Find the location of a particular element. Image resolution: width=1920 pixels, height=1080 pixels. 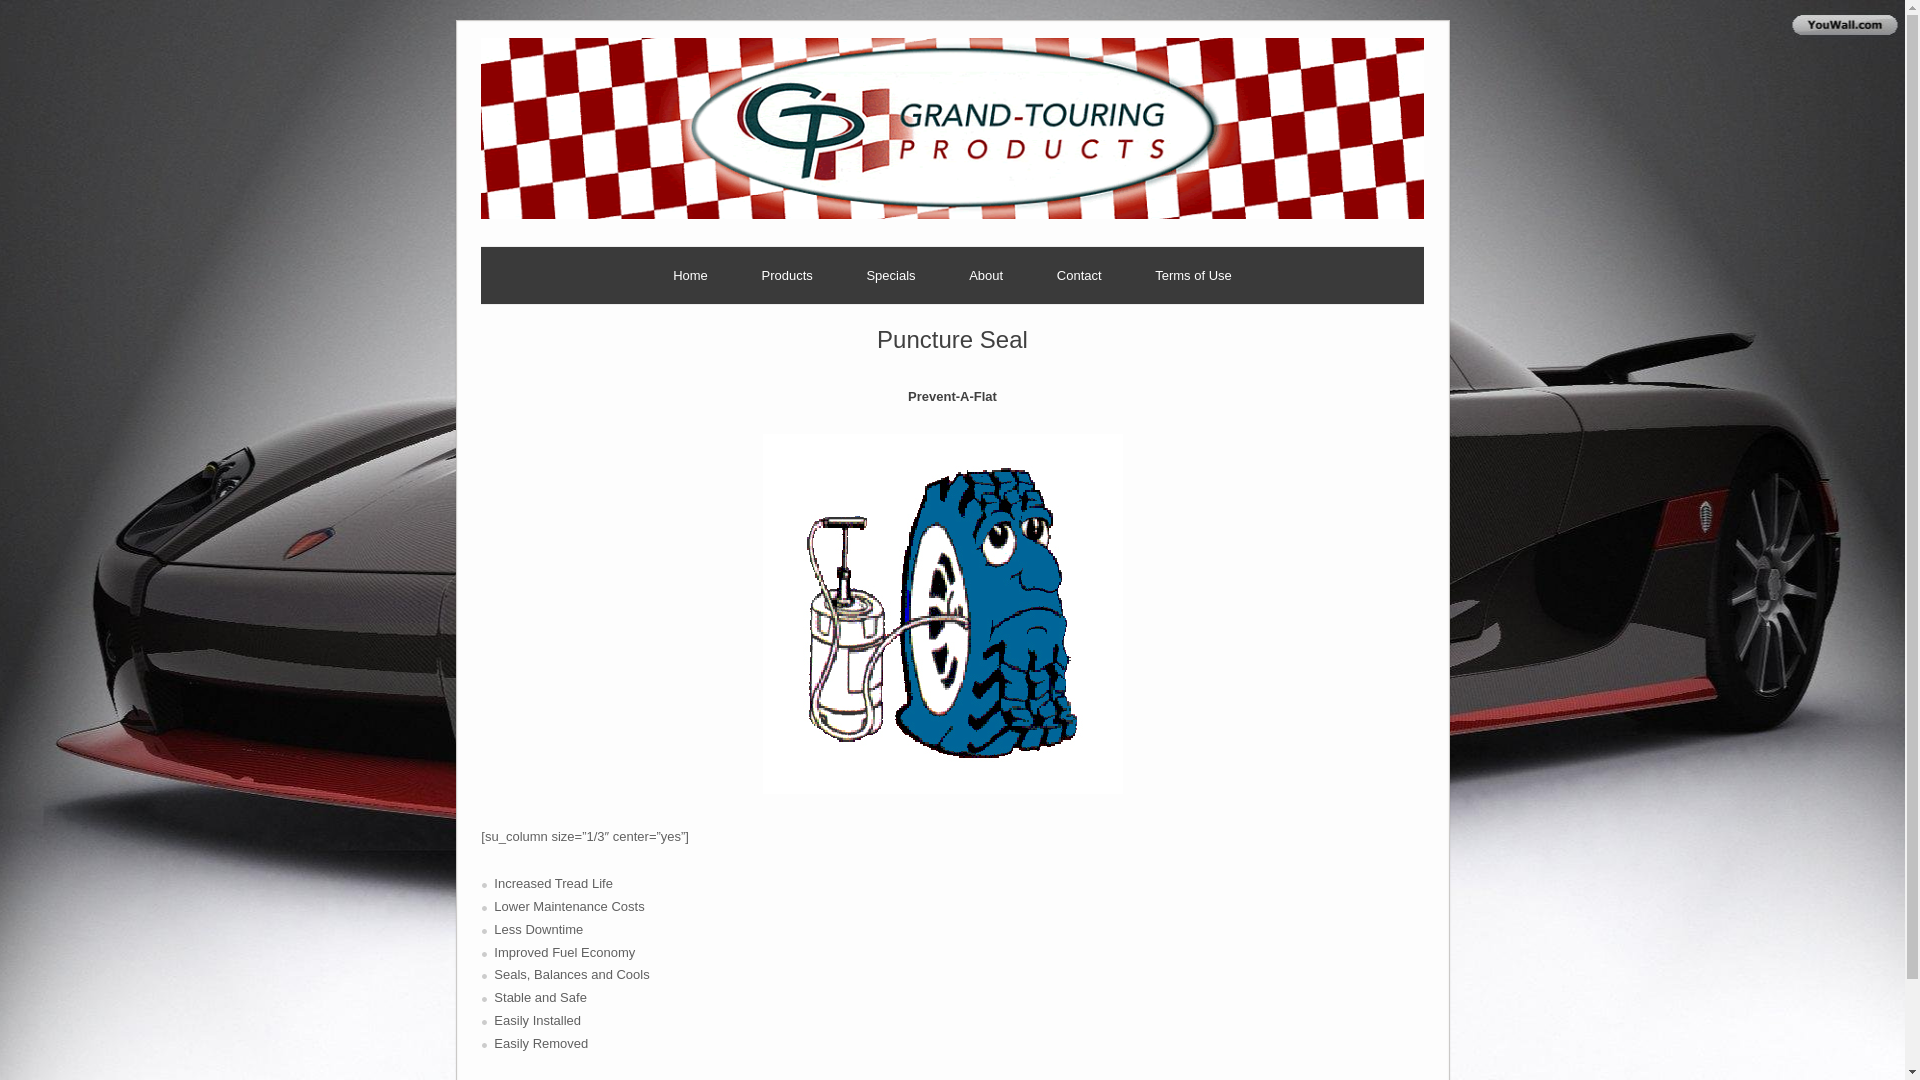

Specials is located at coordinates (890, 276).